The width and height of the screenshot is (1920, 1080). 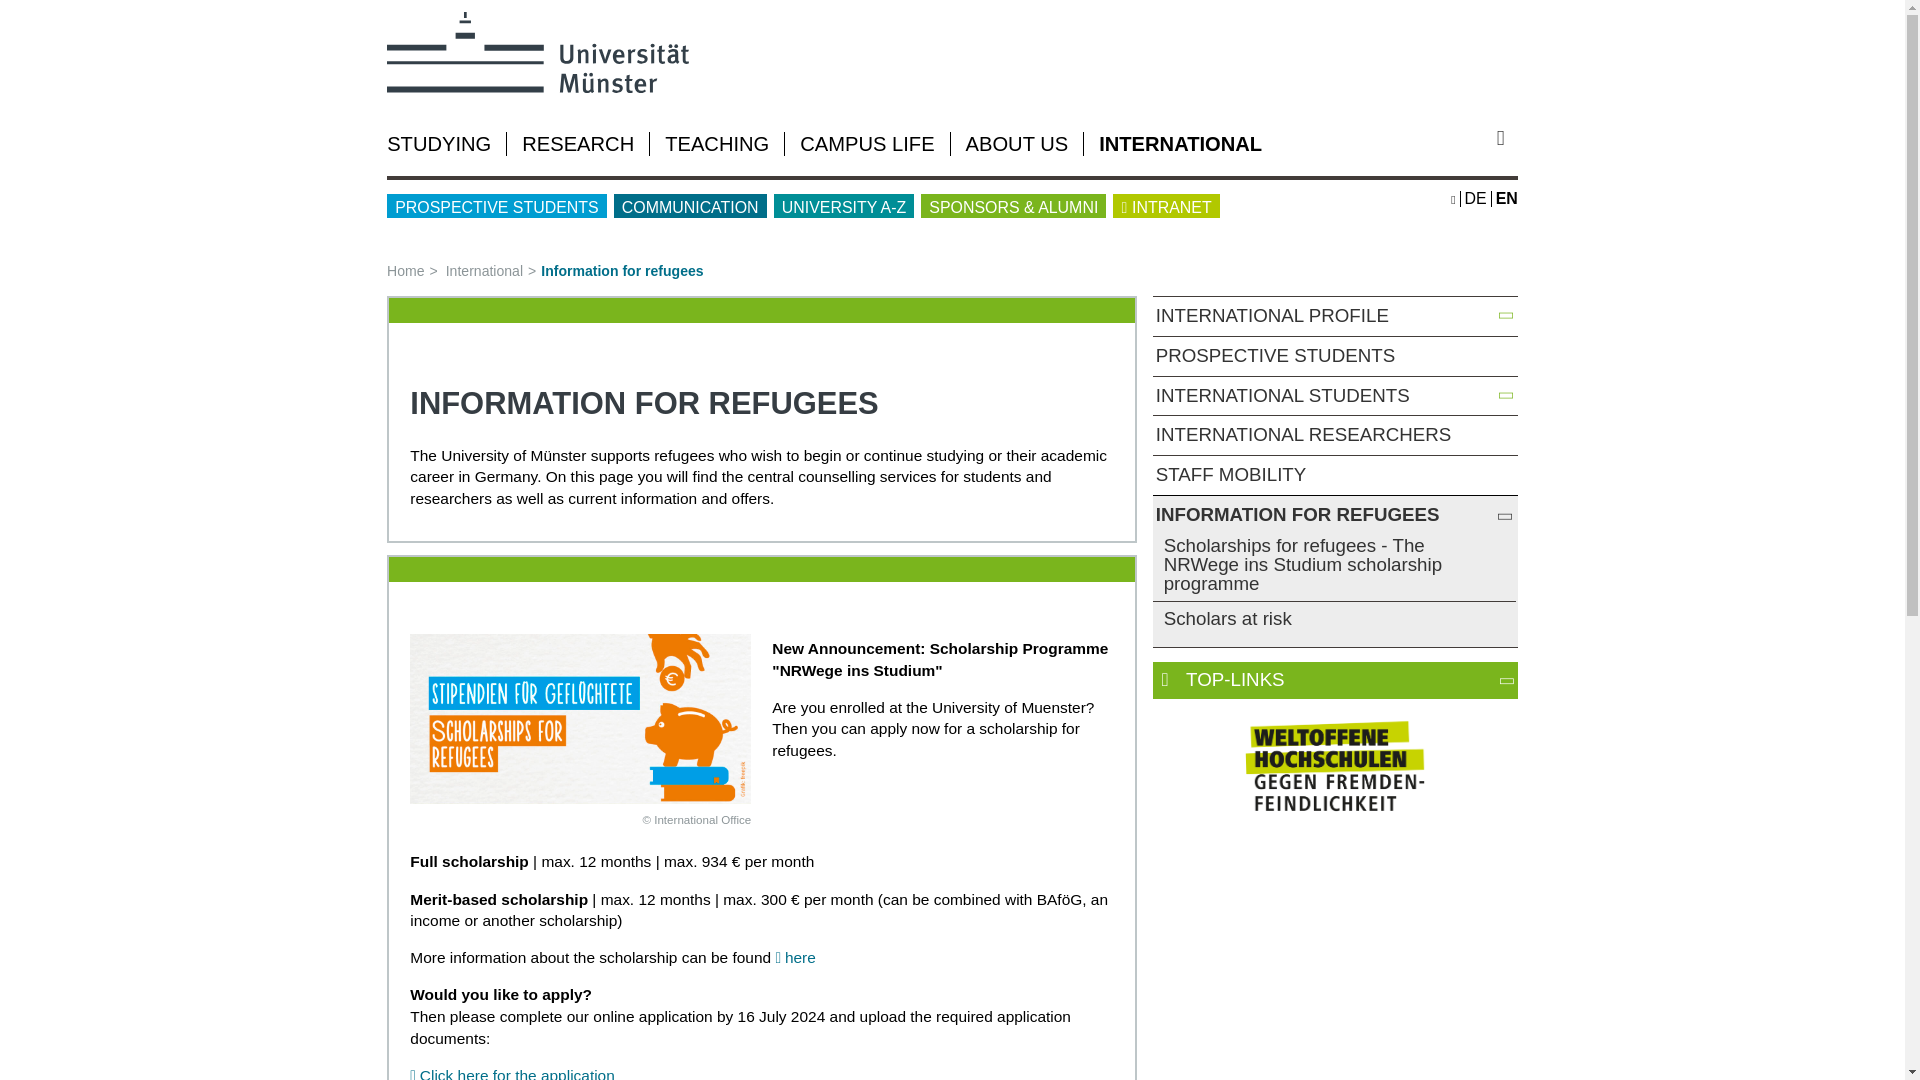 What do you see at coordinates (1475, 198) in the screenshot?
I see `Deutsch` at bounding box center [1475, 198].